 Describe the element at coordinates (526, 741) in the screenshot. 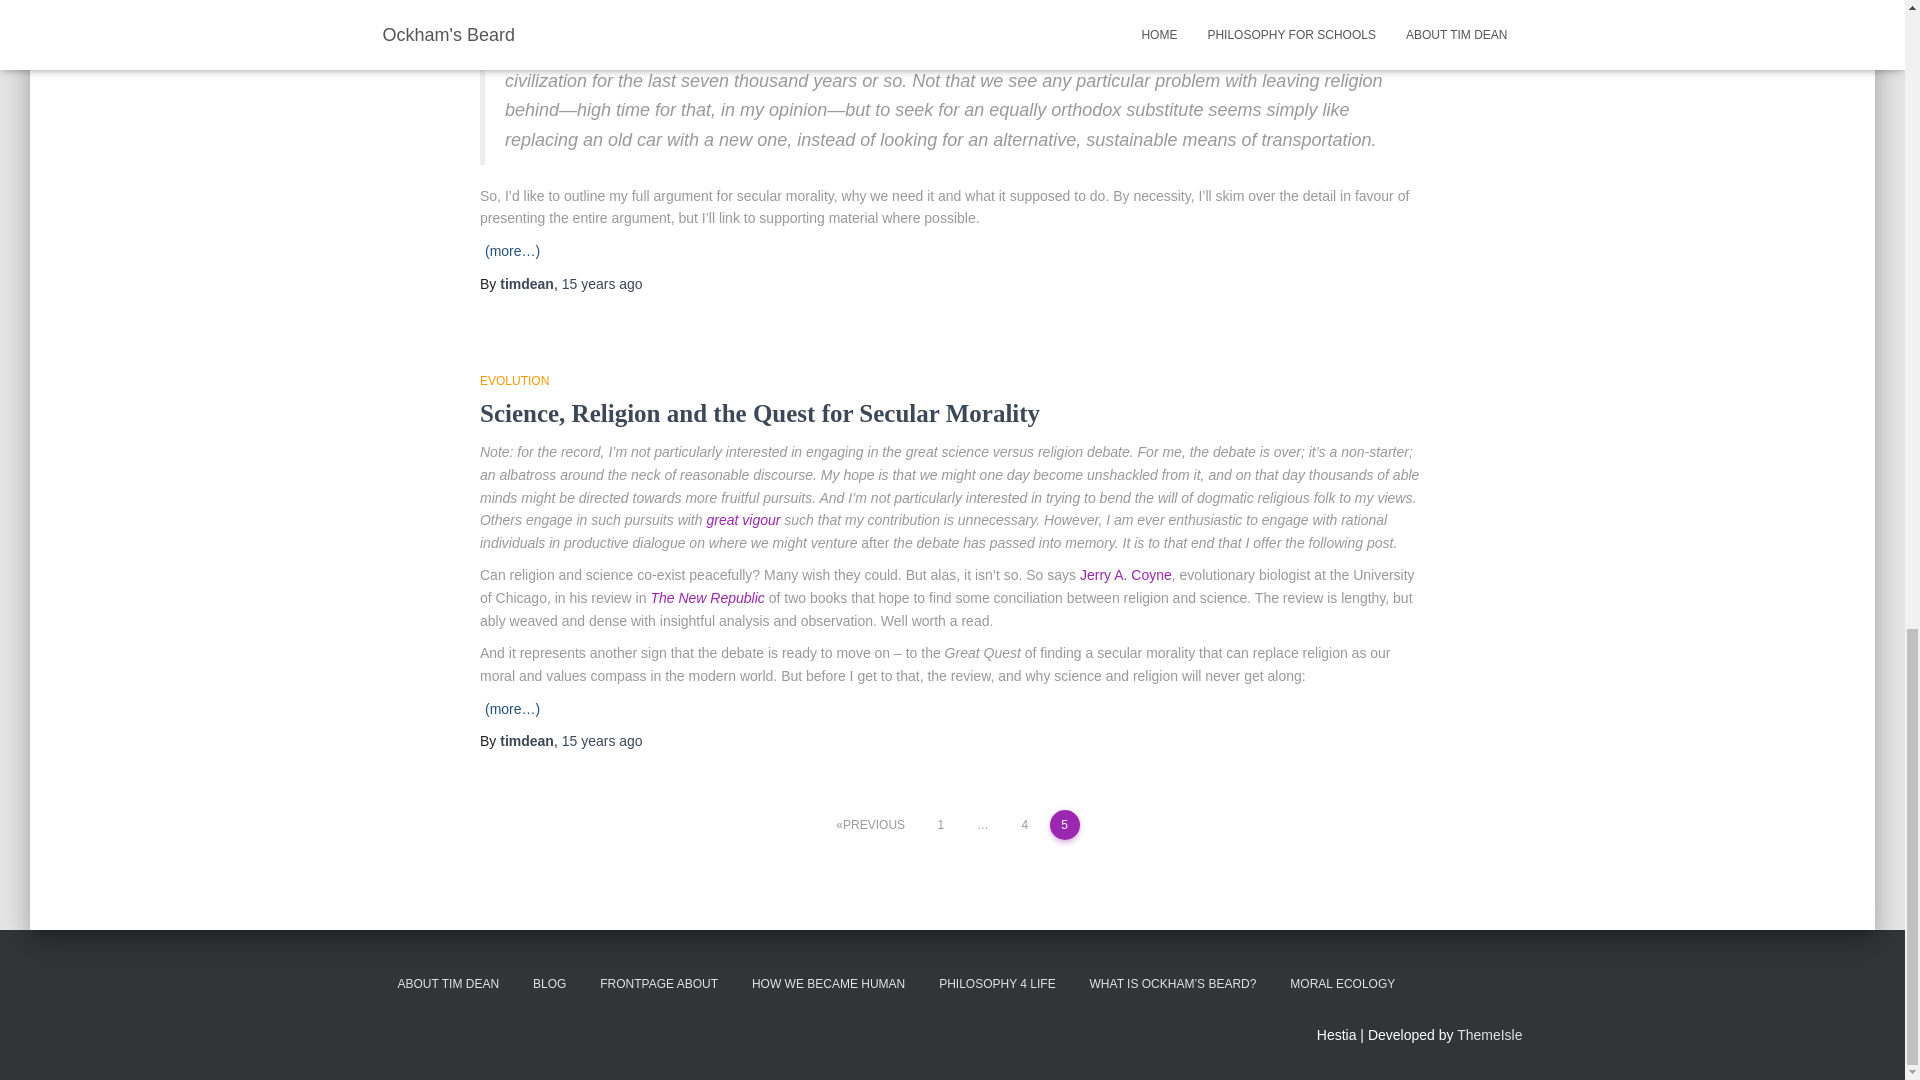

I see `timdean` at that location.